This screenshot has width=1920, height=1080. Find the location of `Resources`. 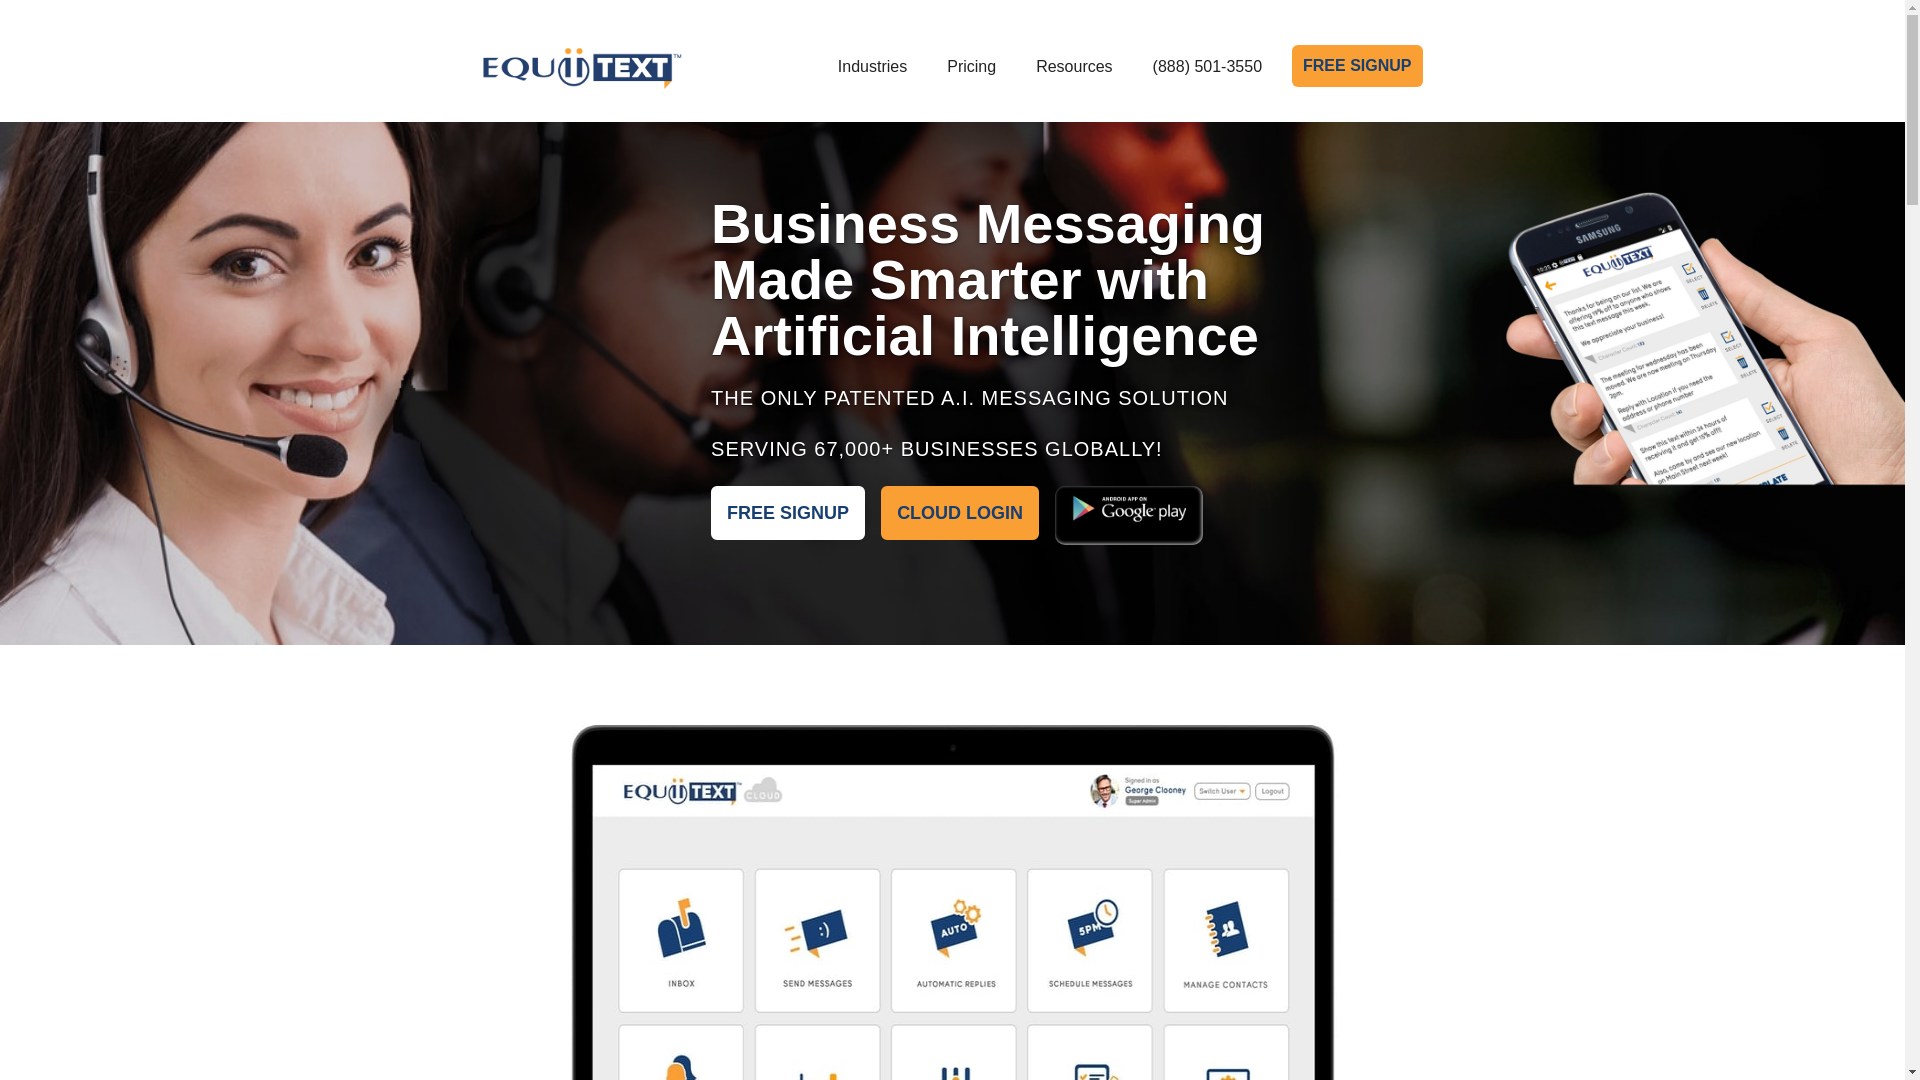

Resources is located at coordinates (1074, 66).